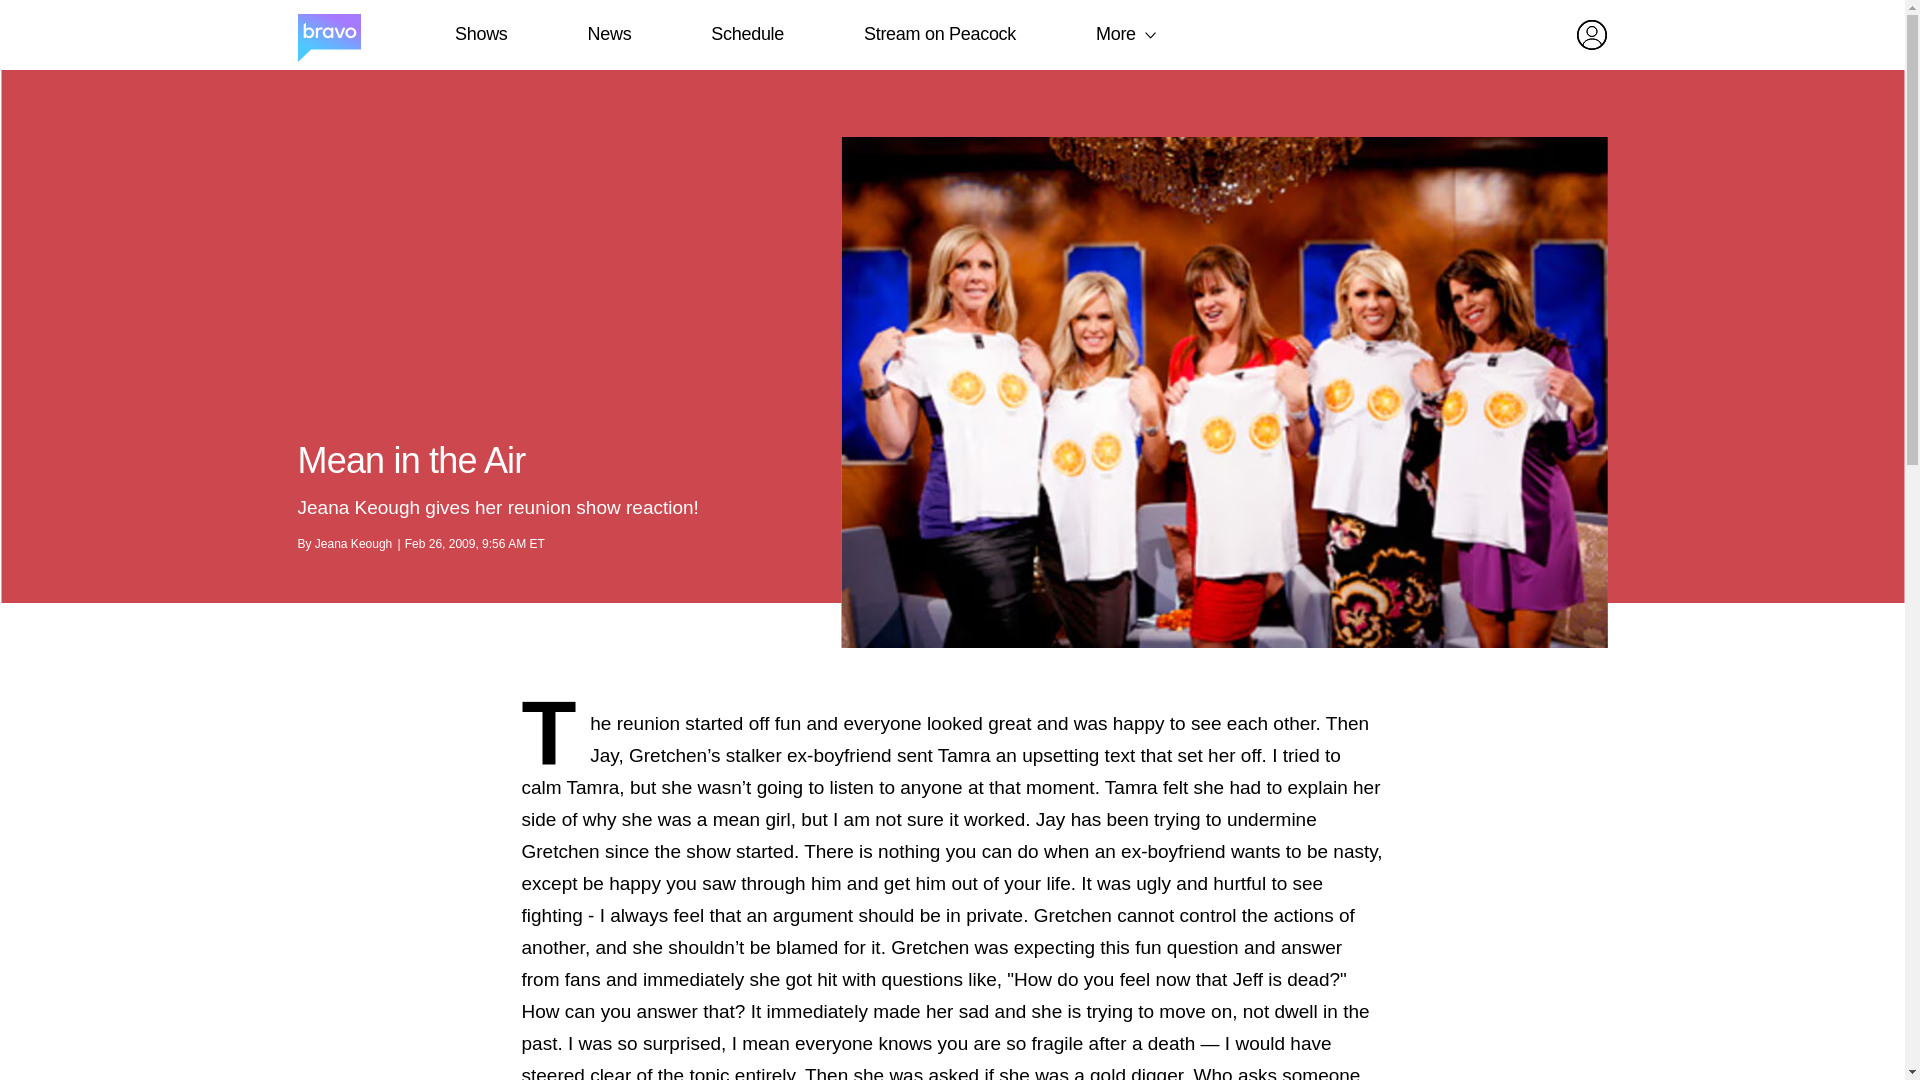  I want to click on Home, so click(328, 35).